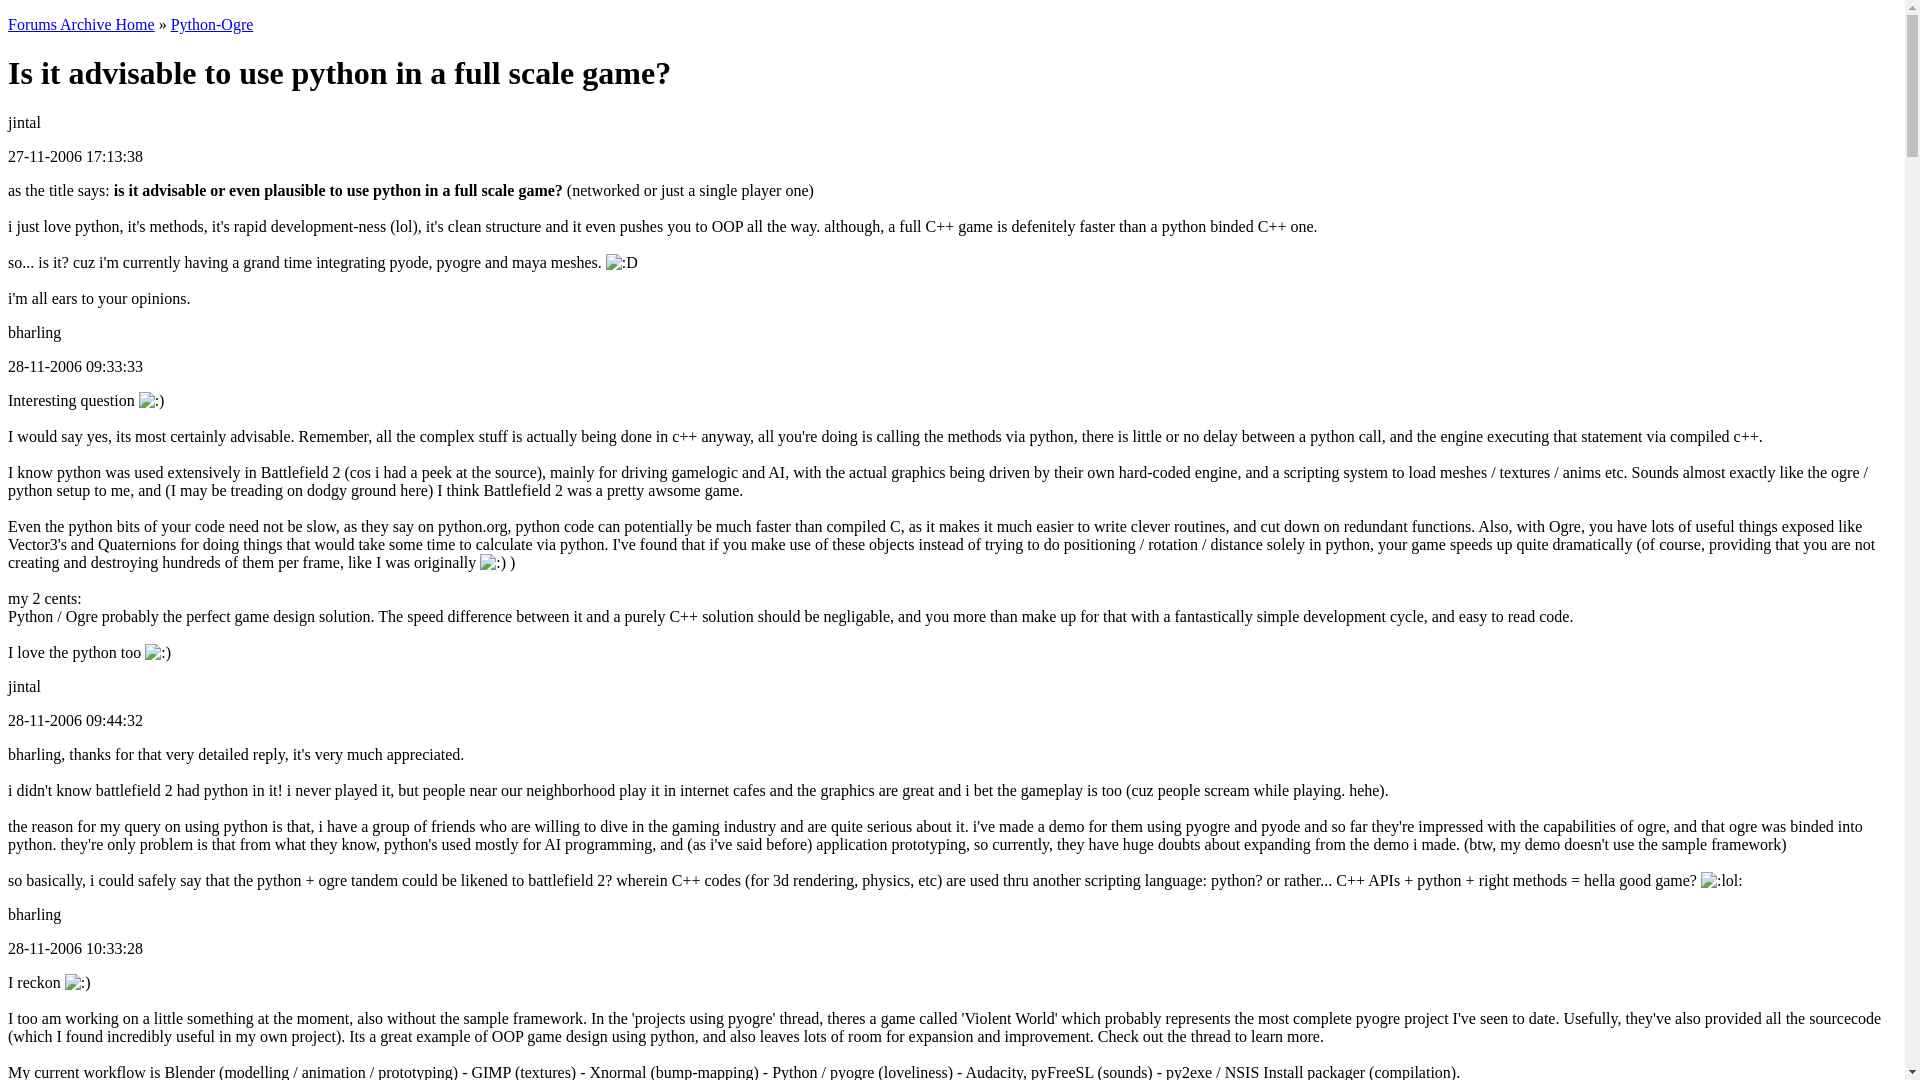 This screenshot has width=1920, height=1080. What do you see at coordinates (78, 983) in the screenshot?
I see `Smile` at bounding box center [78, 983].